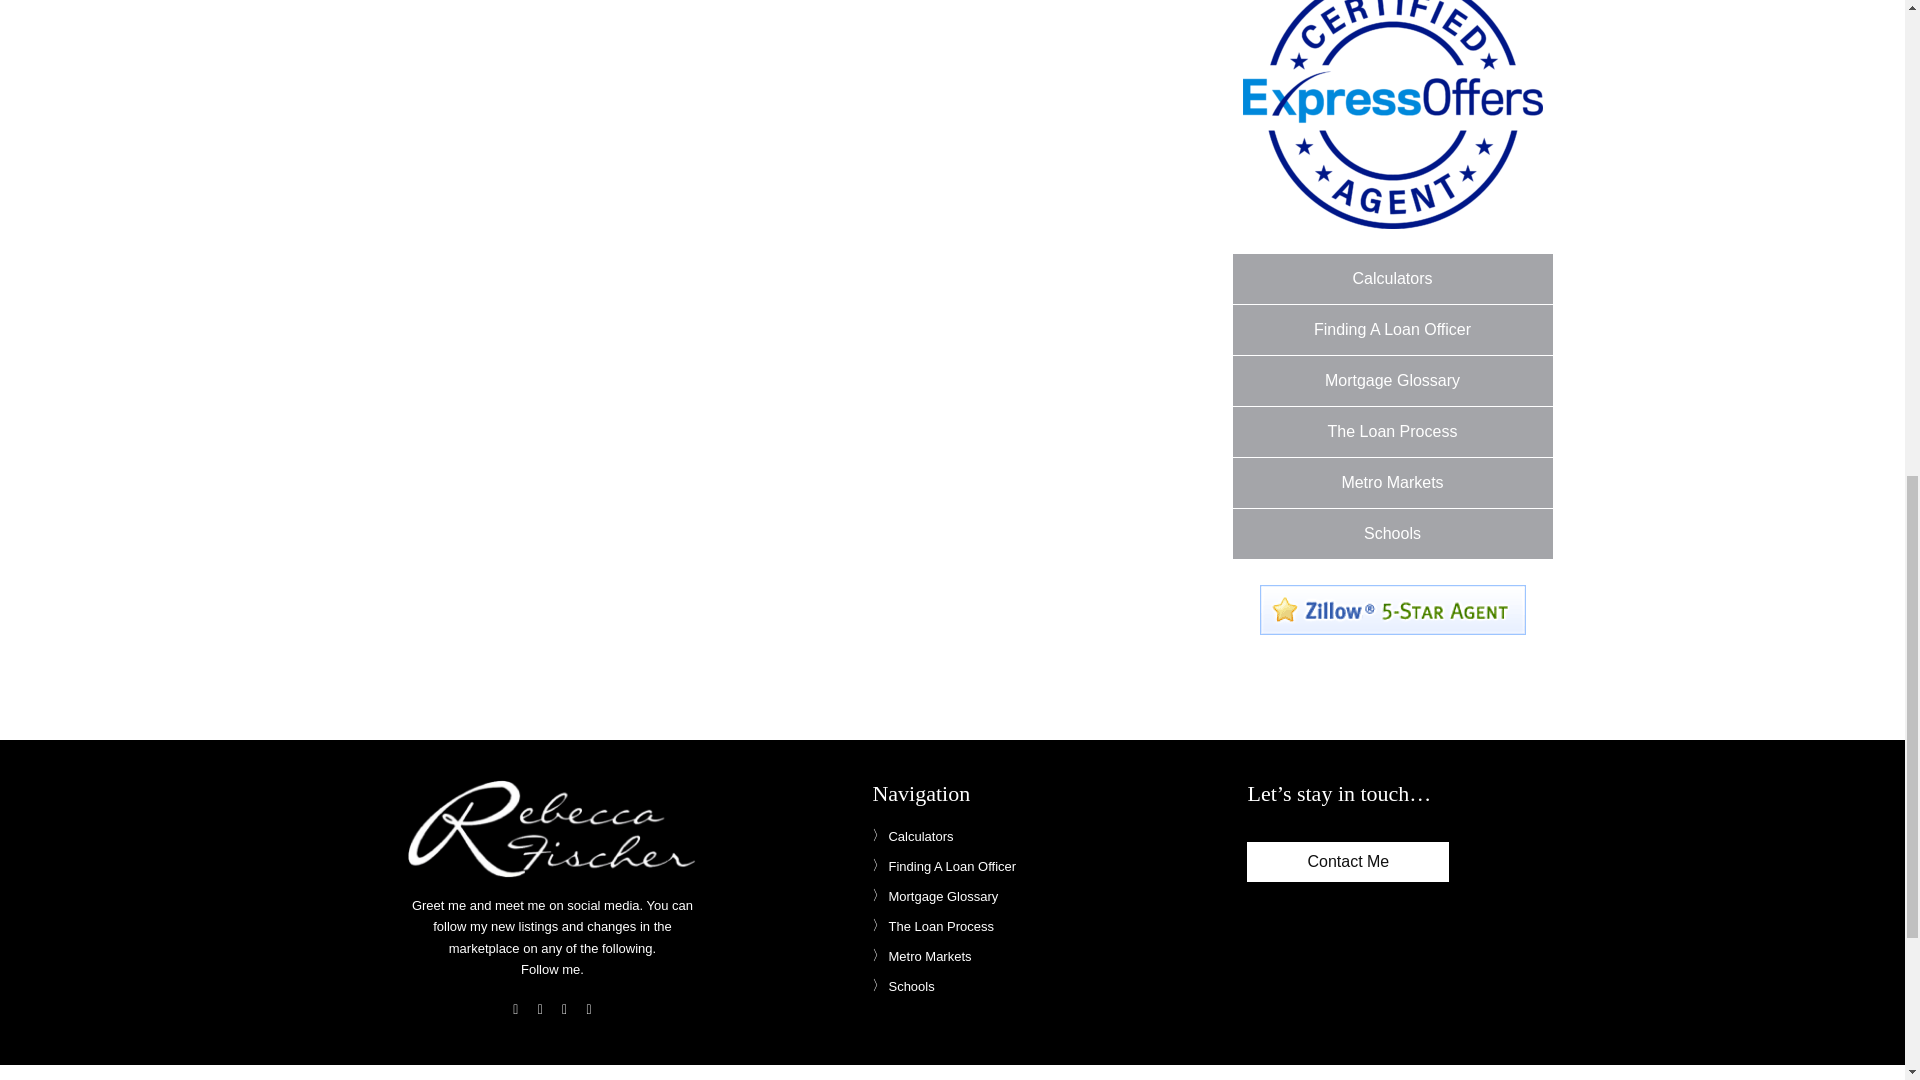  I want to click on Mortgage Glossary, so click(1392, 381).